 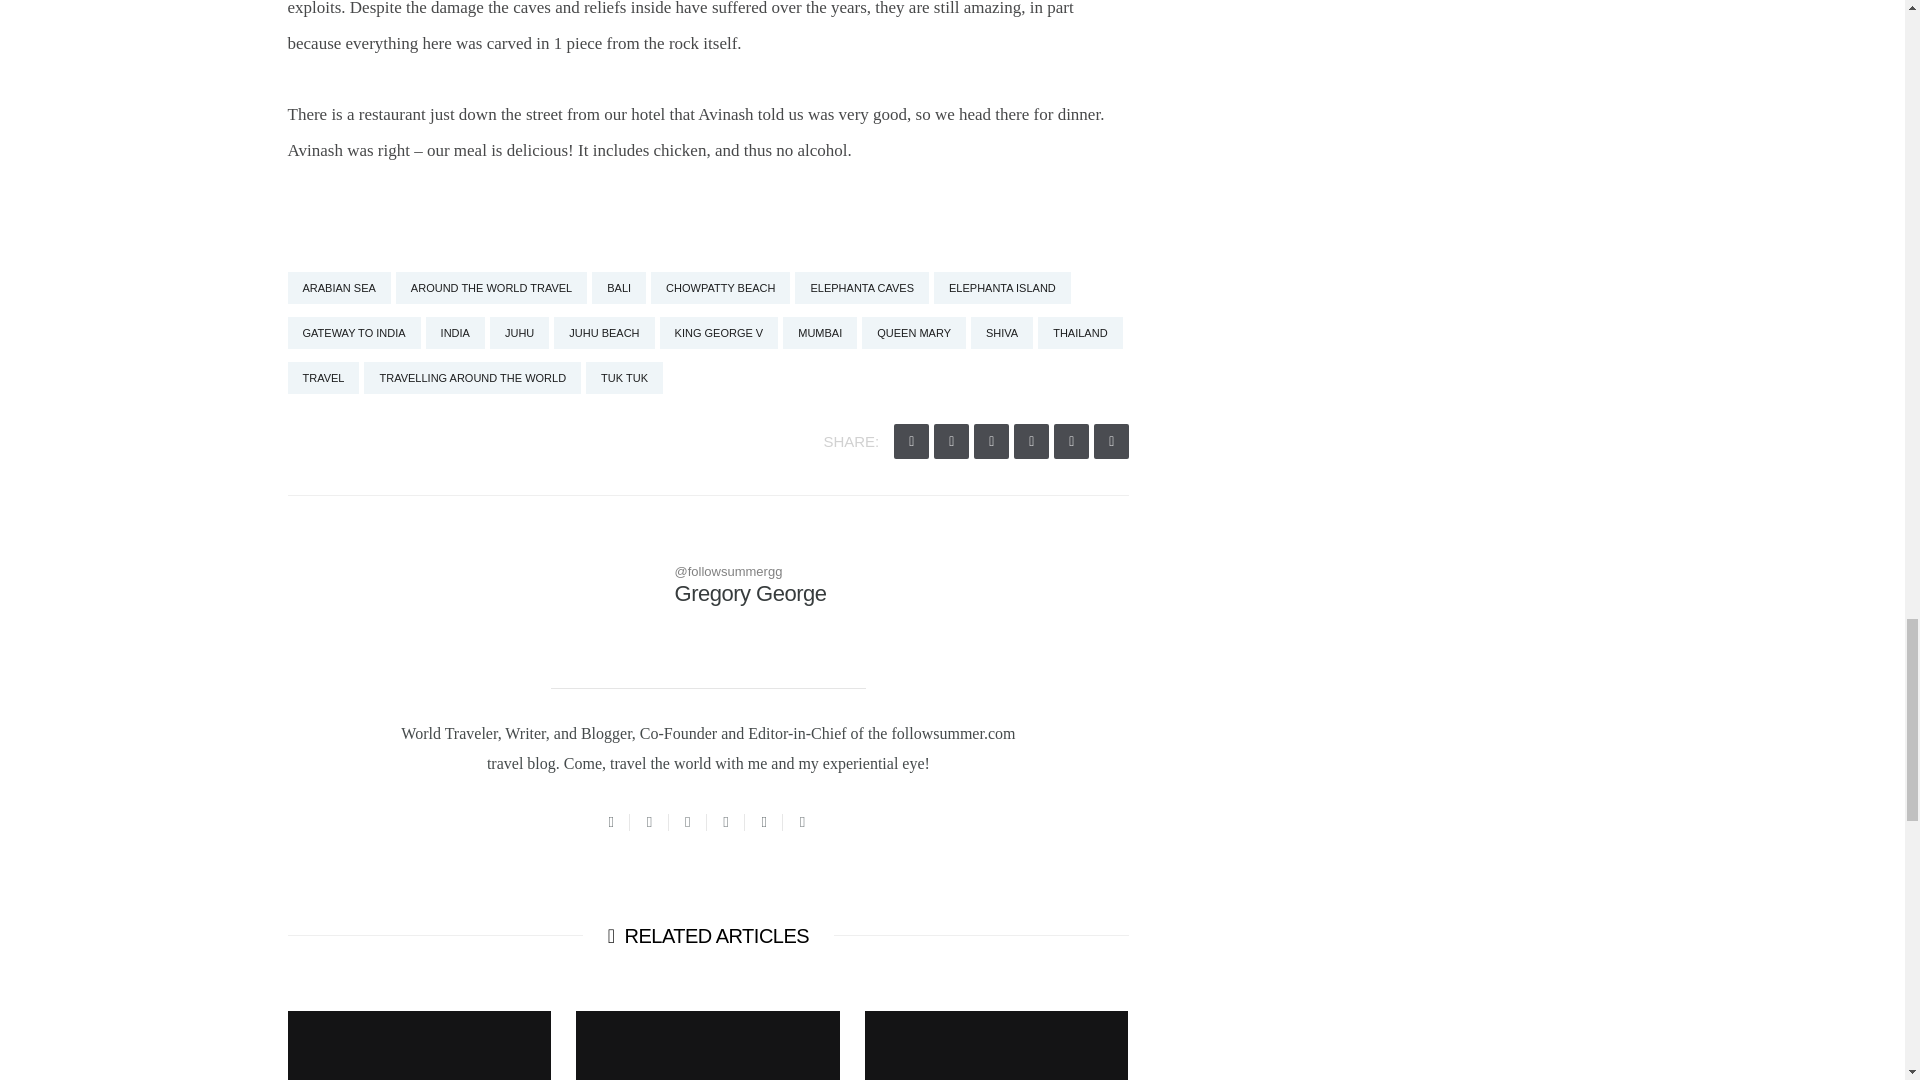 I want to click on TRAVELLING AROUND THE WORLD, so click(x=472, y=378).